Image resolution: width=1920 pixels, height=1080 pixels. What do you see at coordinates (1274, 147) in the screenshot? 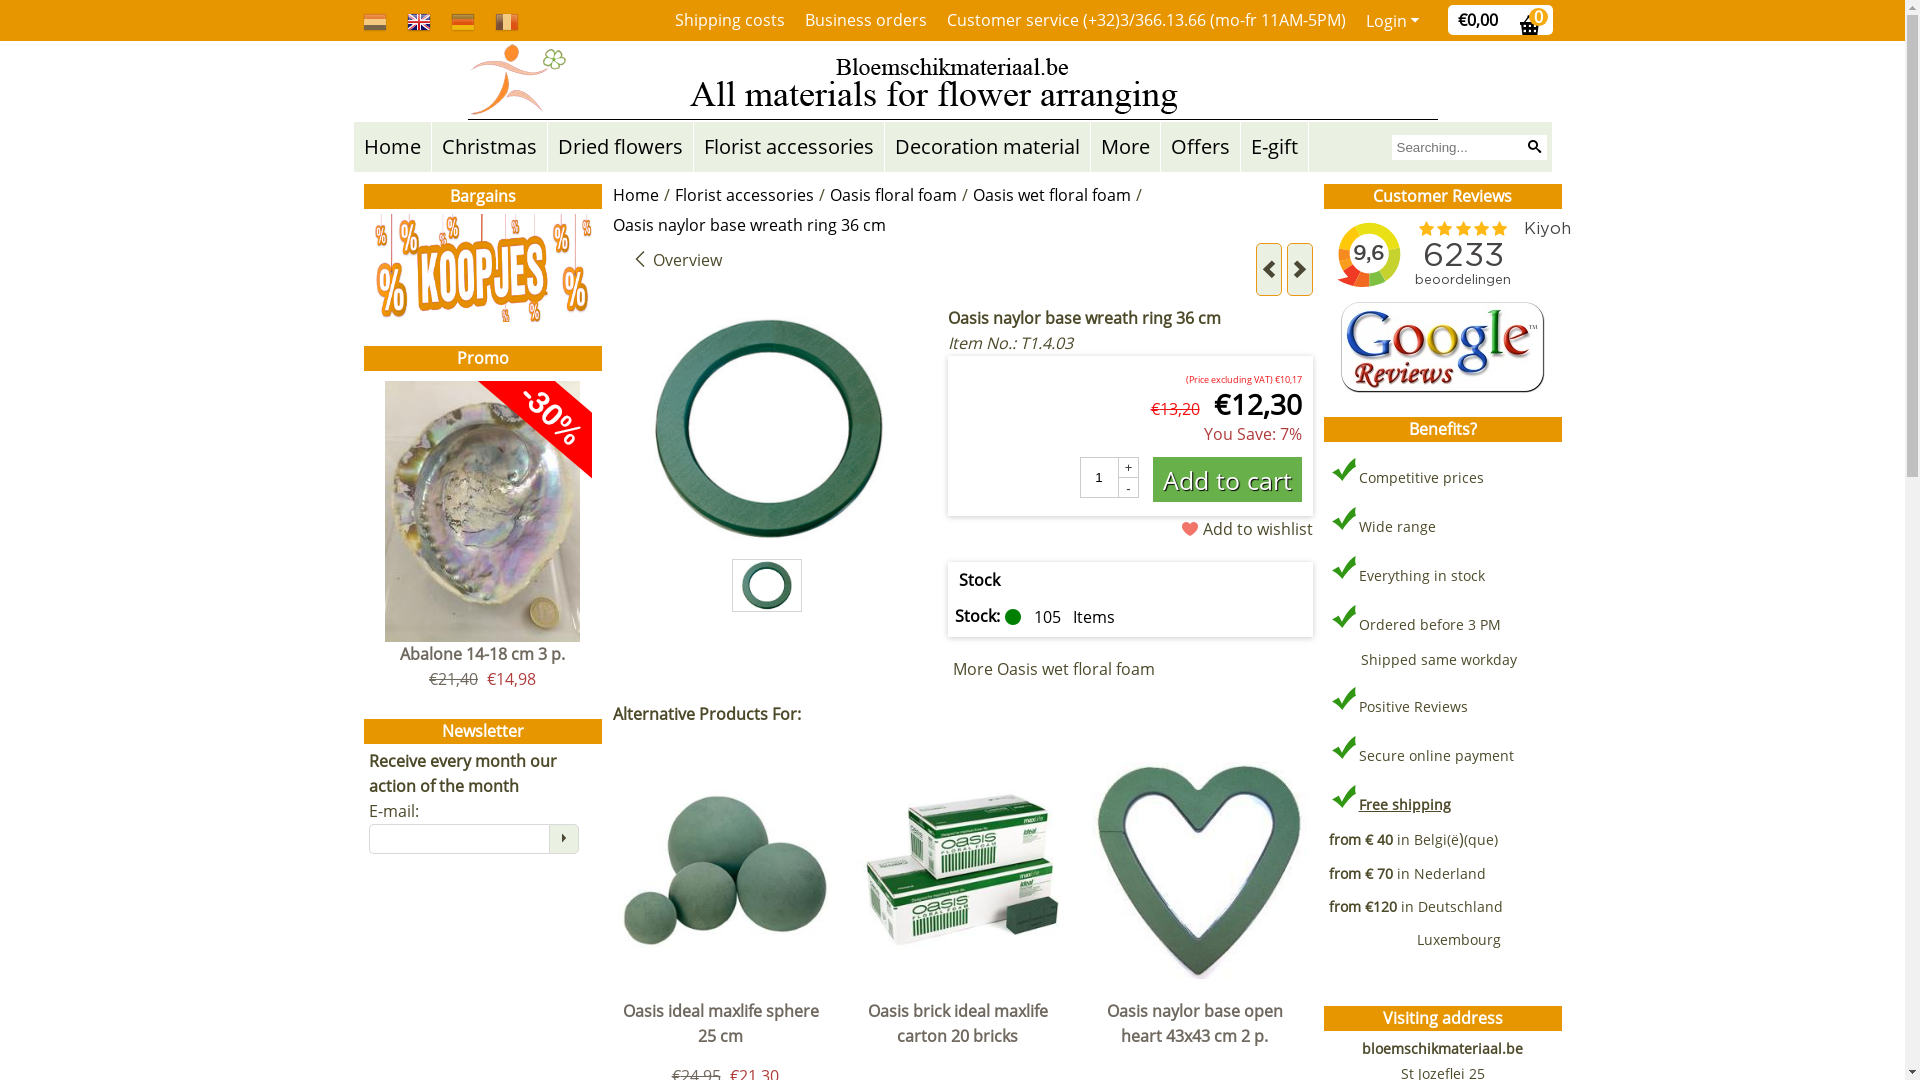
I see `E-gift` at bounding box center [1274, 147].